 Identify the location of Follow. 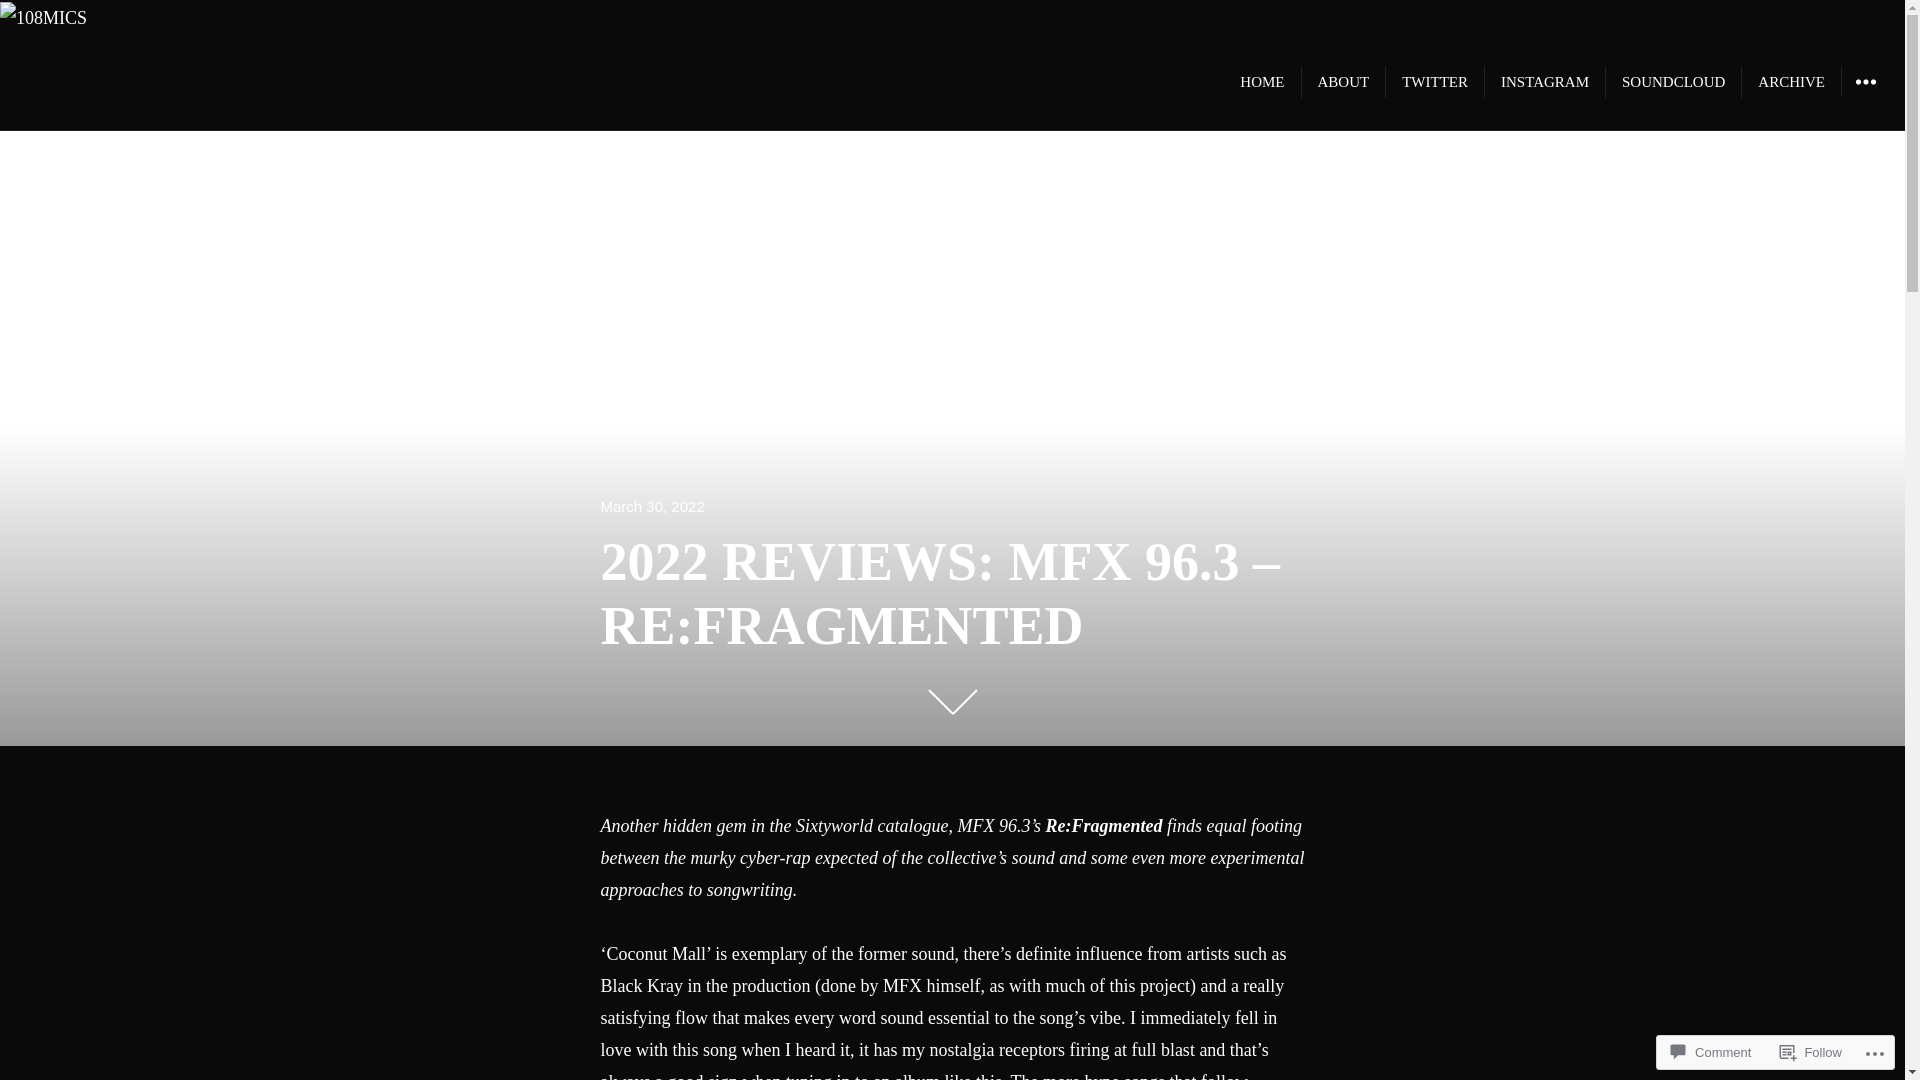
(1811, 1052).